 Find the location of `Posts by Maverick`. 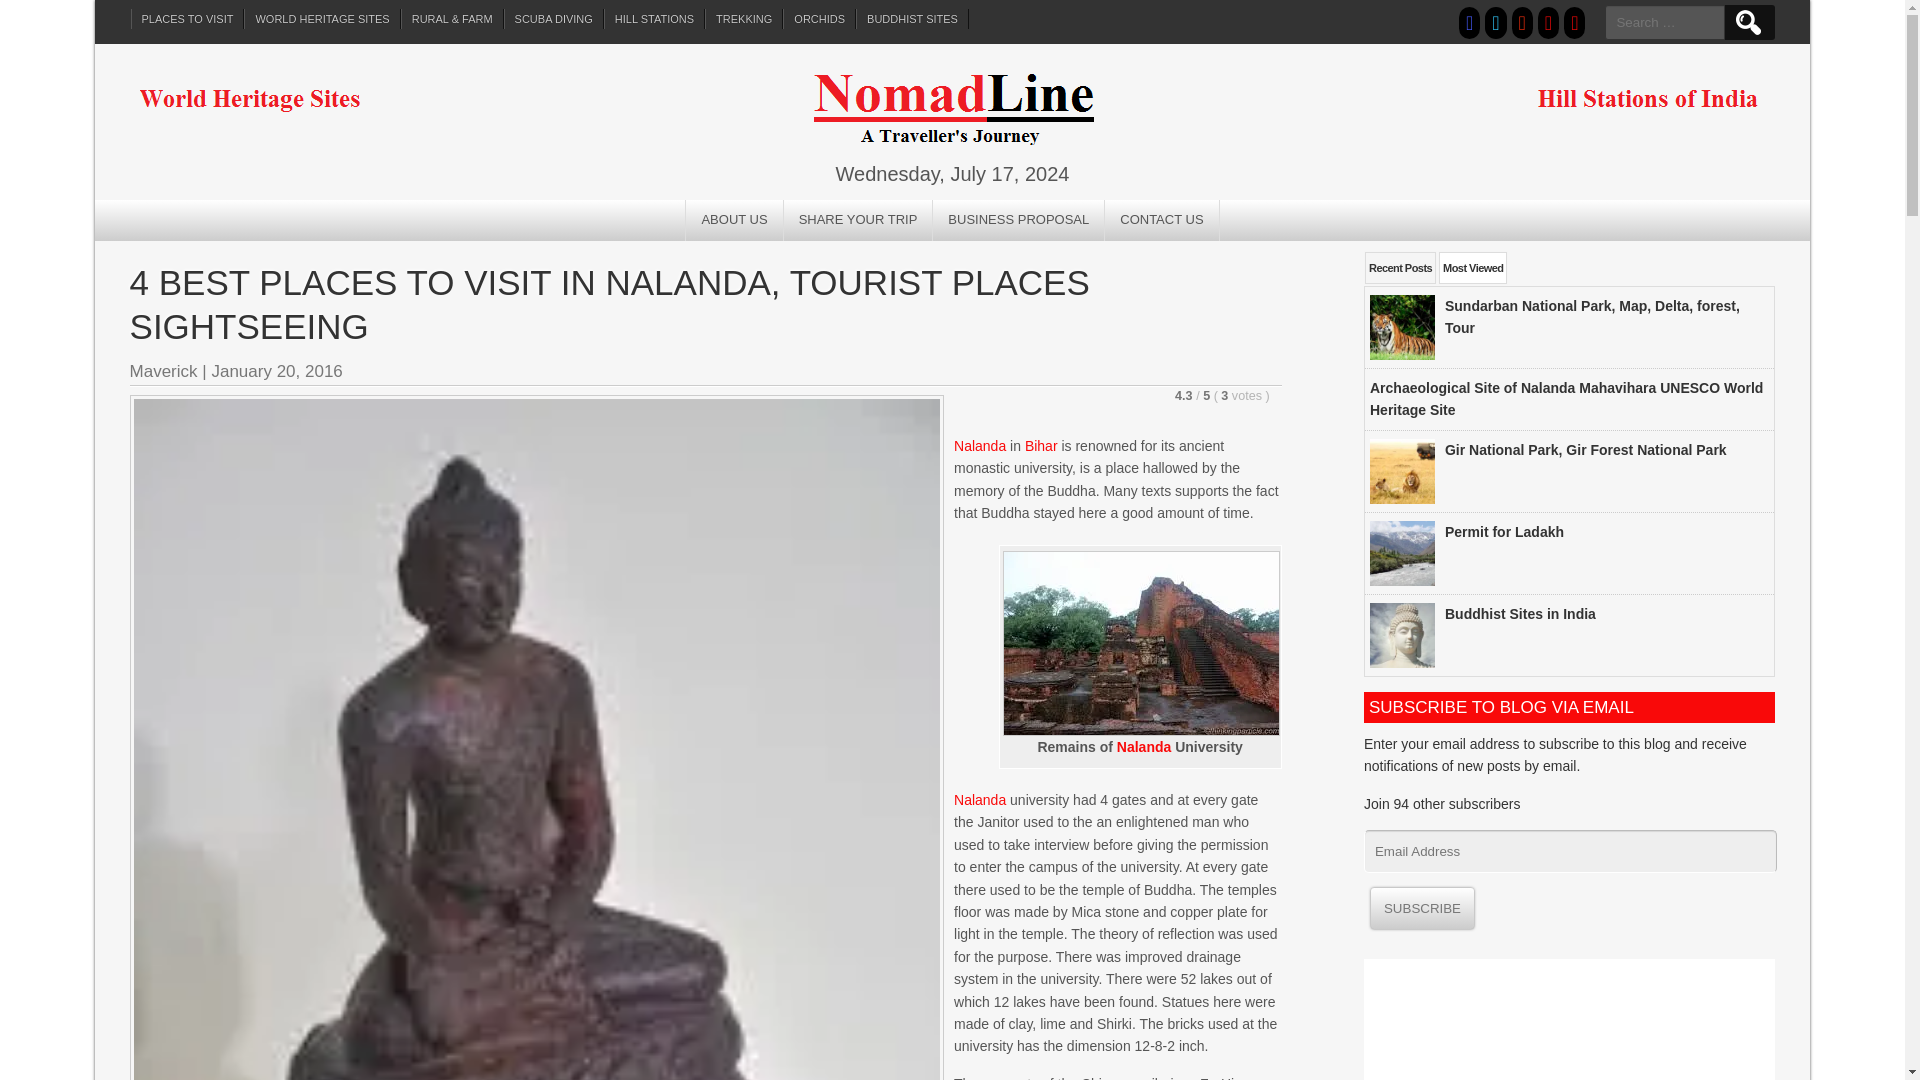

Posts by Maverick is located at coordinates (164, 371).